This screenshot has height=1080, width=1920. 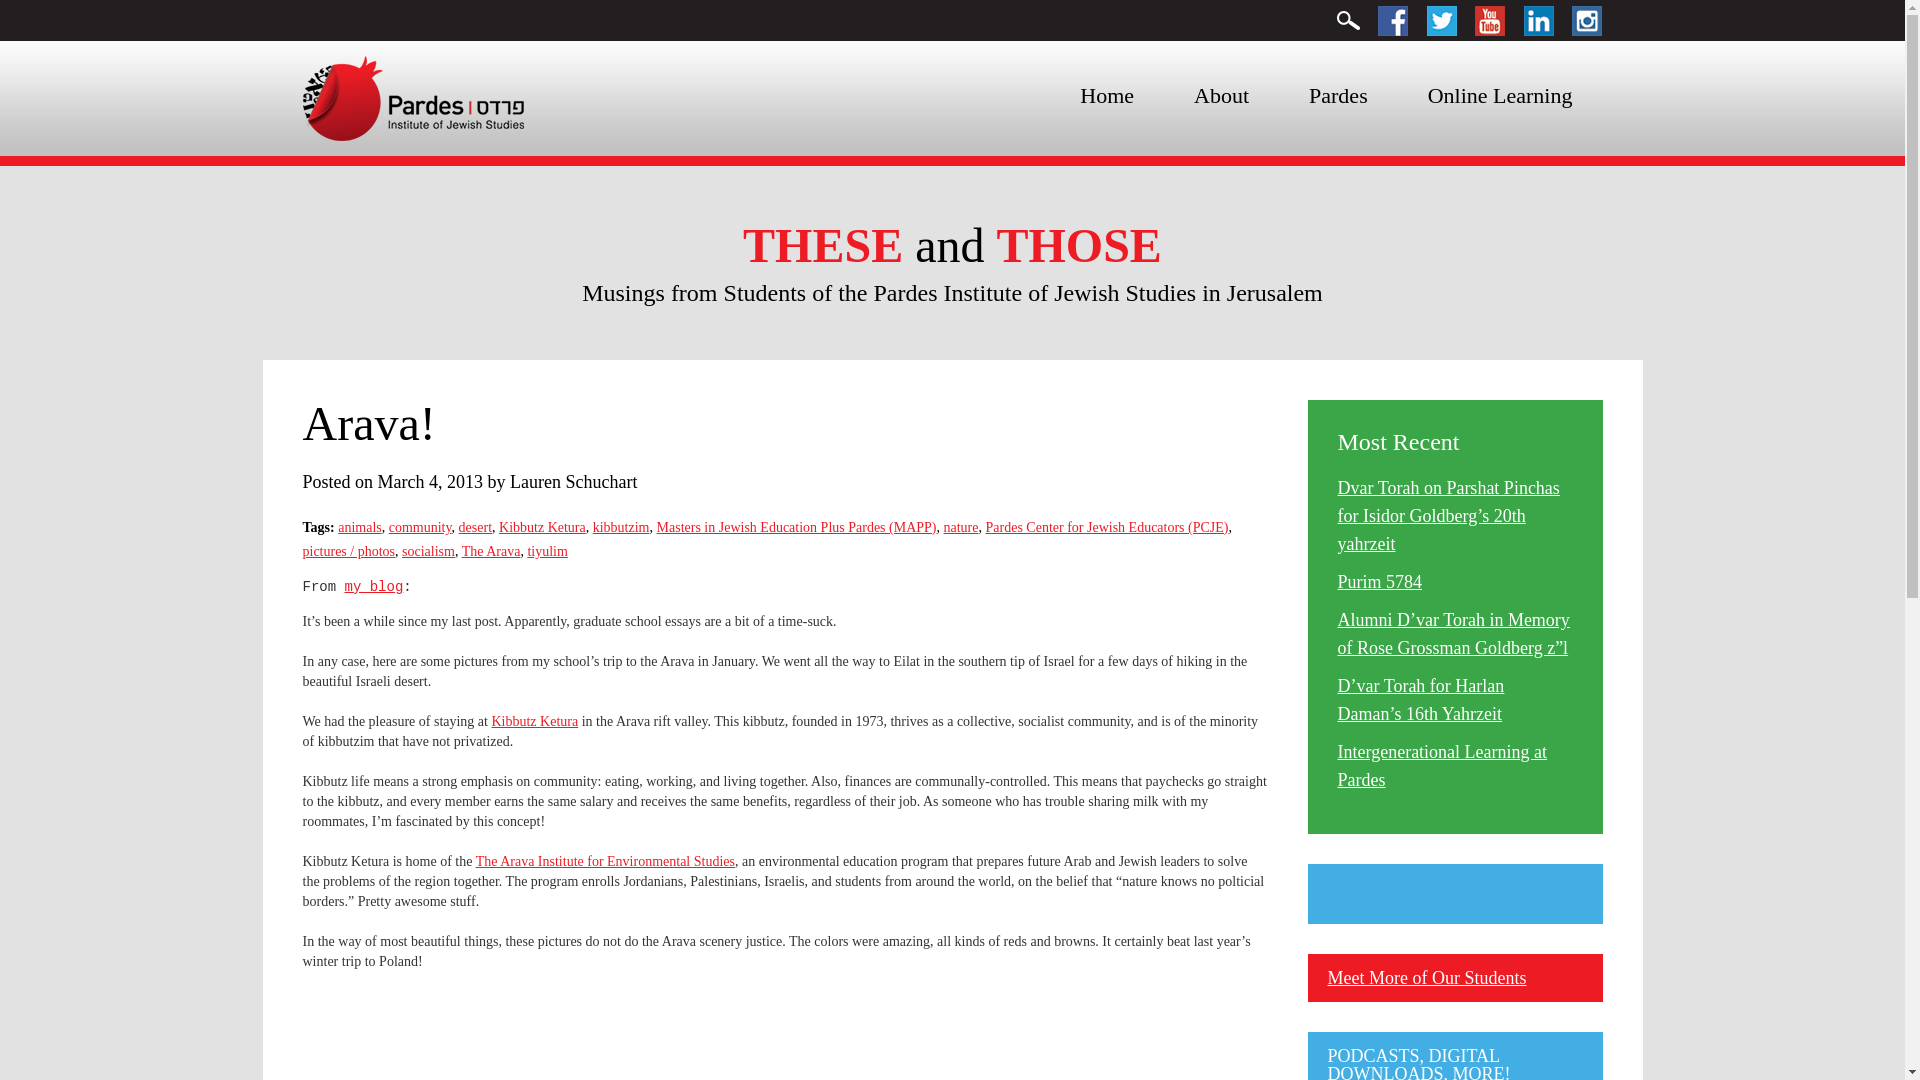 I want to click on Intergenerational Learning at Pardes, so click(x=1442, y=765).